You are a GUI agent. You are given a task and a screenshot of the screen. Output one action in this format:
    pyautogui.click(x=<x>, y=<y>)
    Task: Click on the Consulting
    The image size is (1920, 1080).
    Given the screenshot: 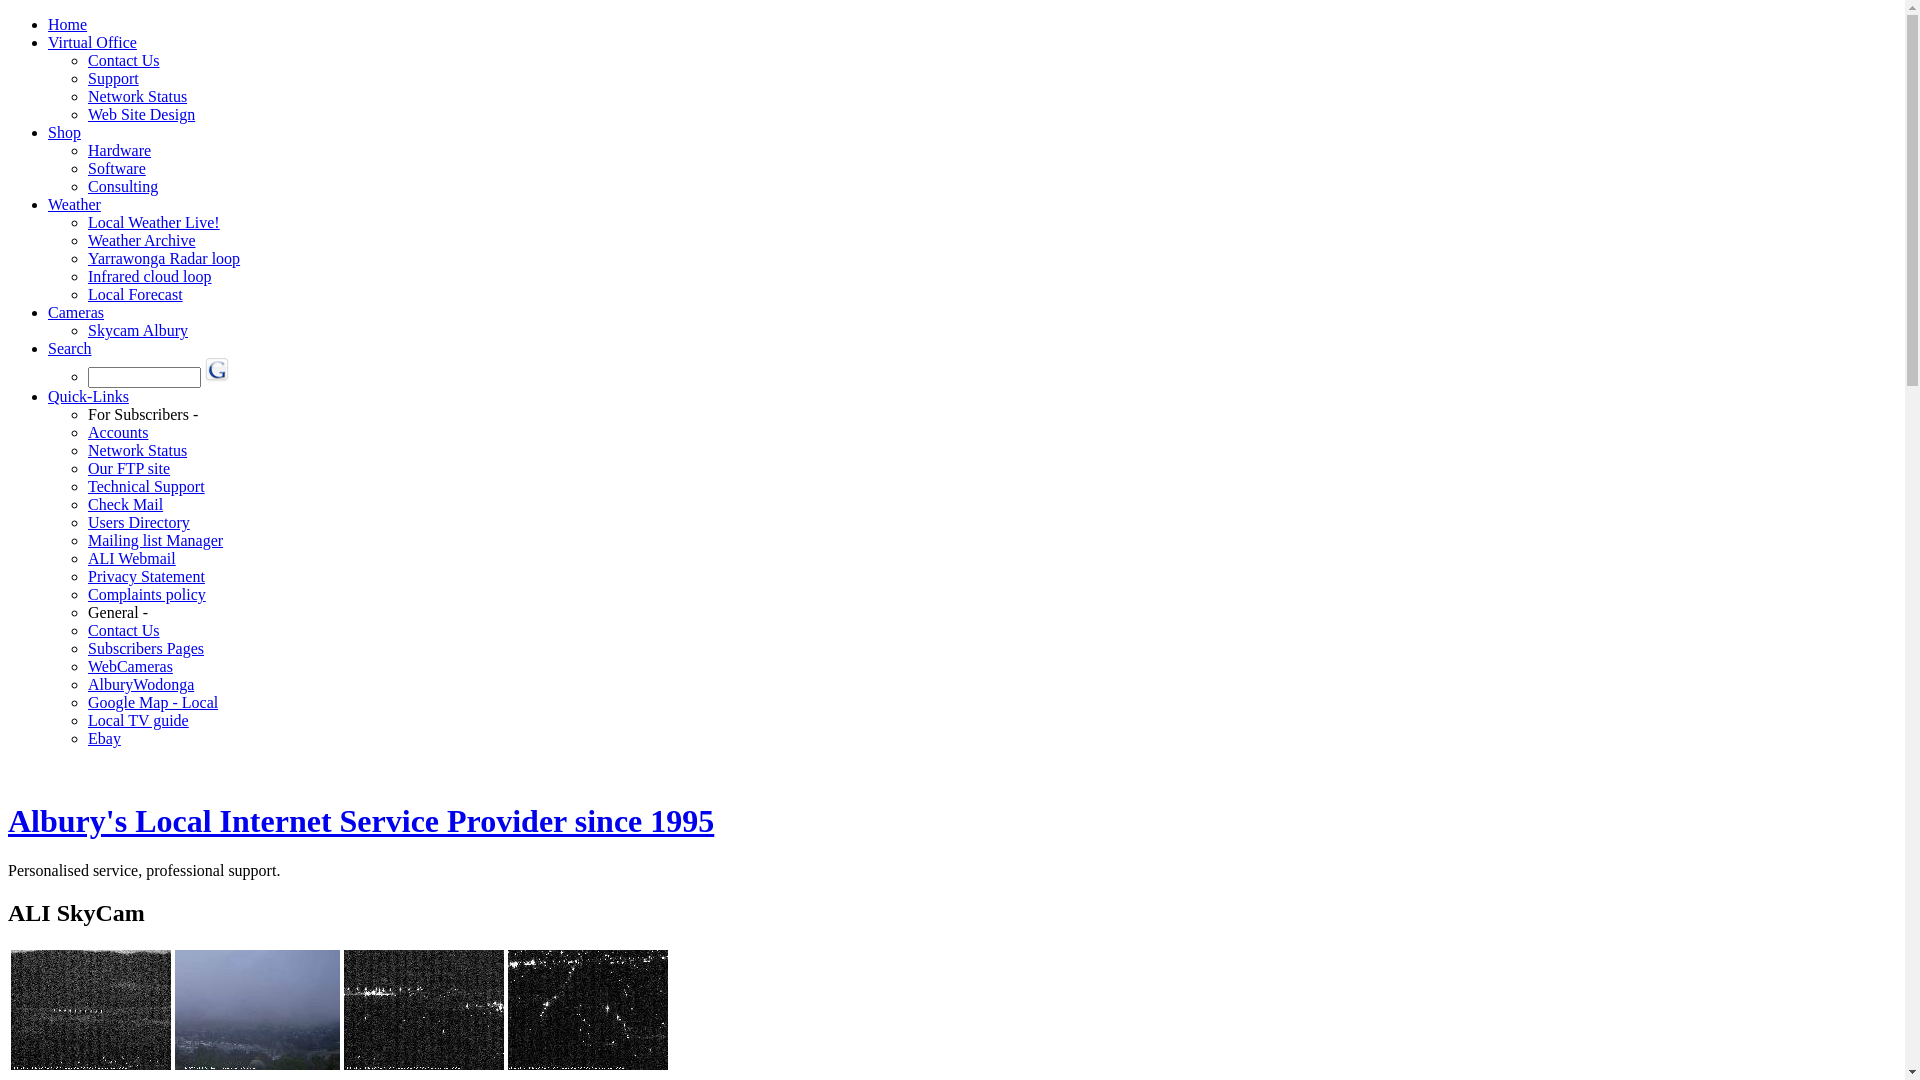 What is the action you would take?
    pyautogui.click(x=123, y=186)
    